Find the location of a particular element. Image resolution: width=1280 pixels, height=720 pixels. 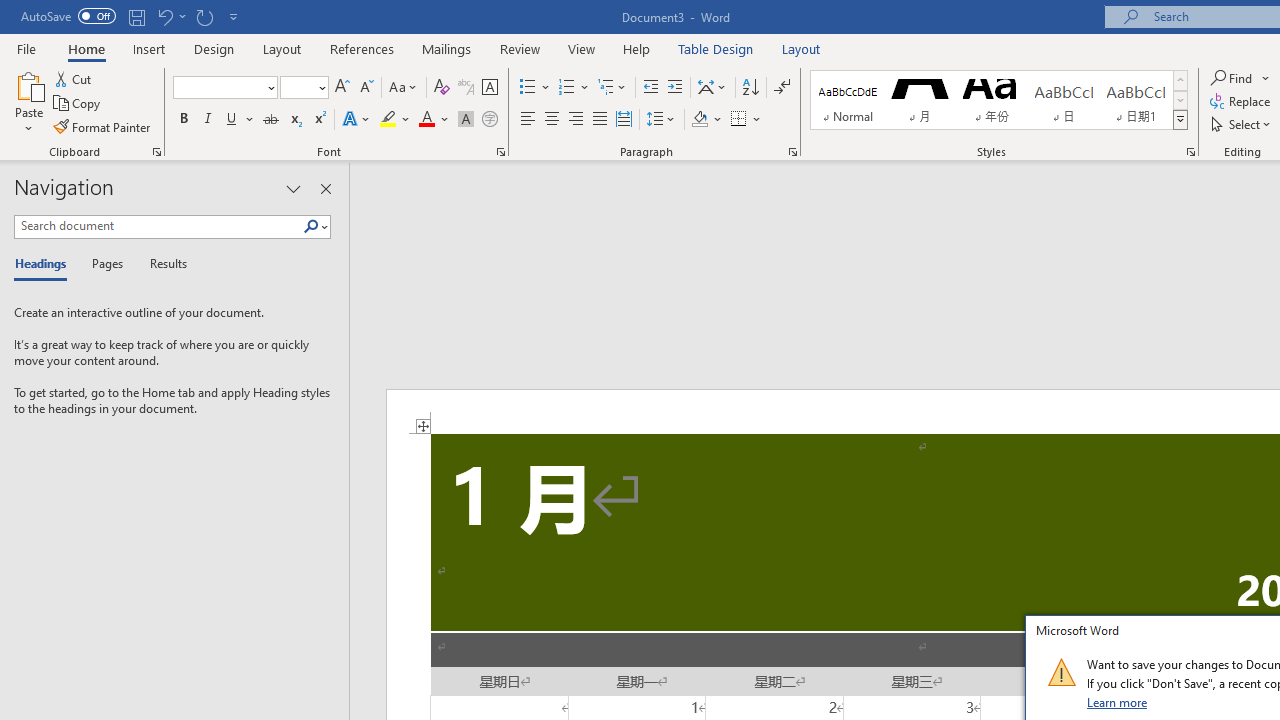

Quick Access Toolbar is located at coordinates (132, 16).